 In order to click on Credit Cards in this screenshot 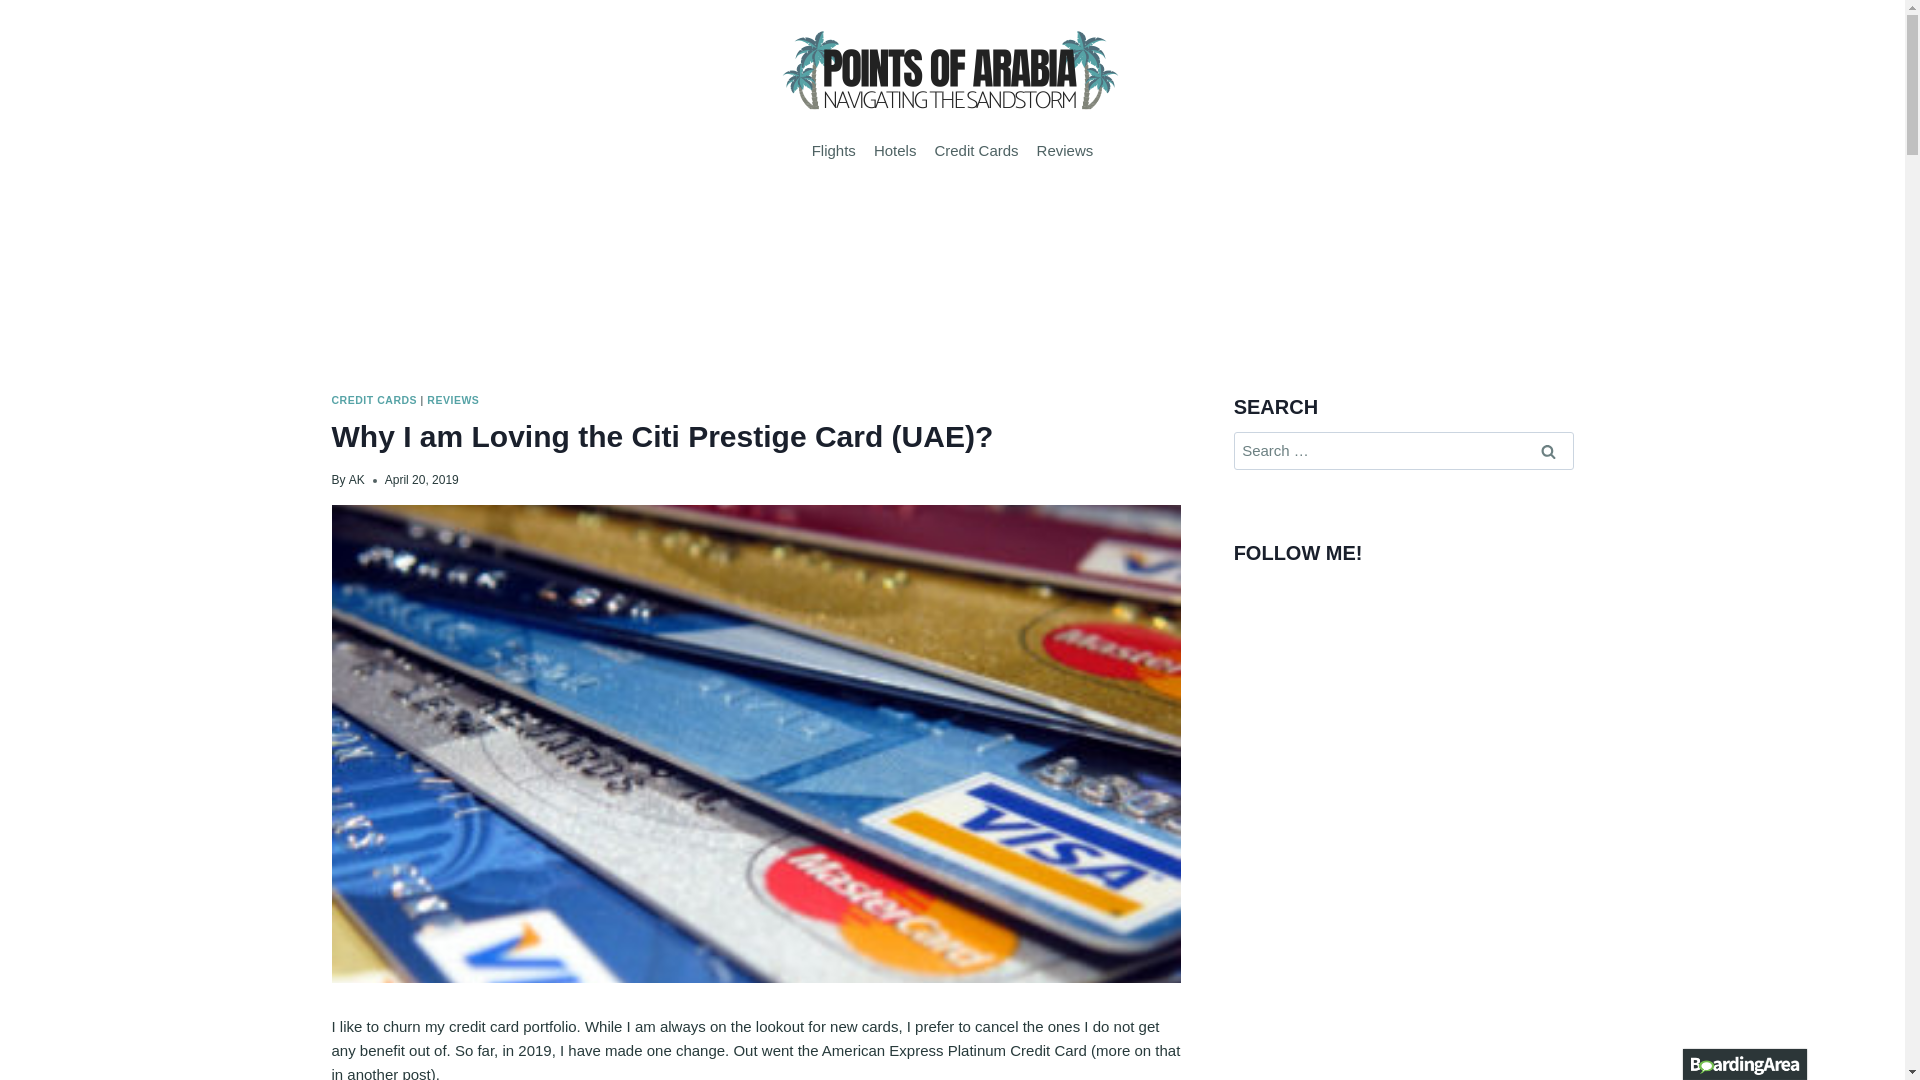, I will do `click(976, 150)`.